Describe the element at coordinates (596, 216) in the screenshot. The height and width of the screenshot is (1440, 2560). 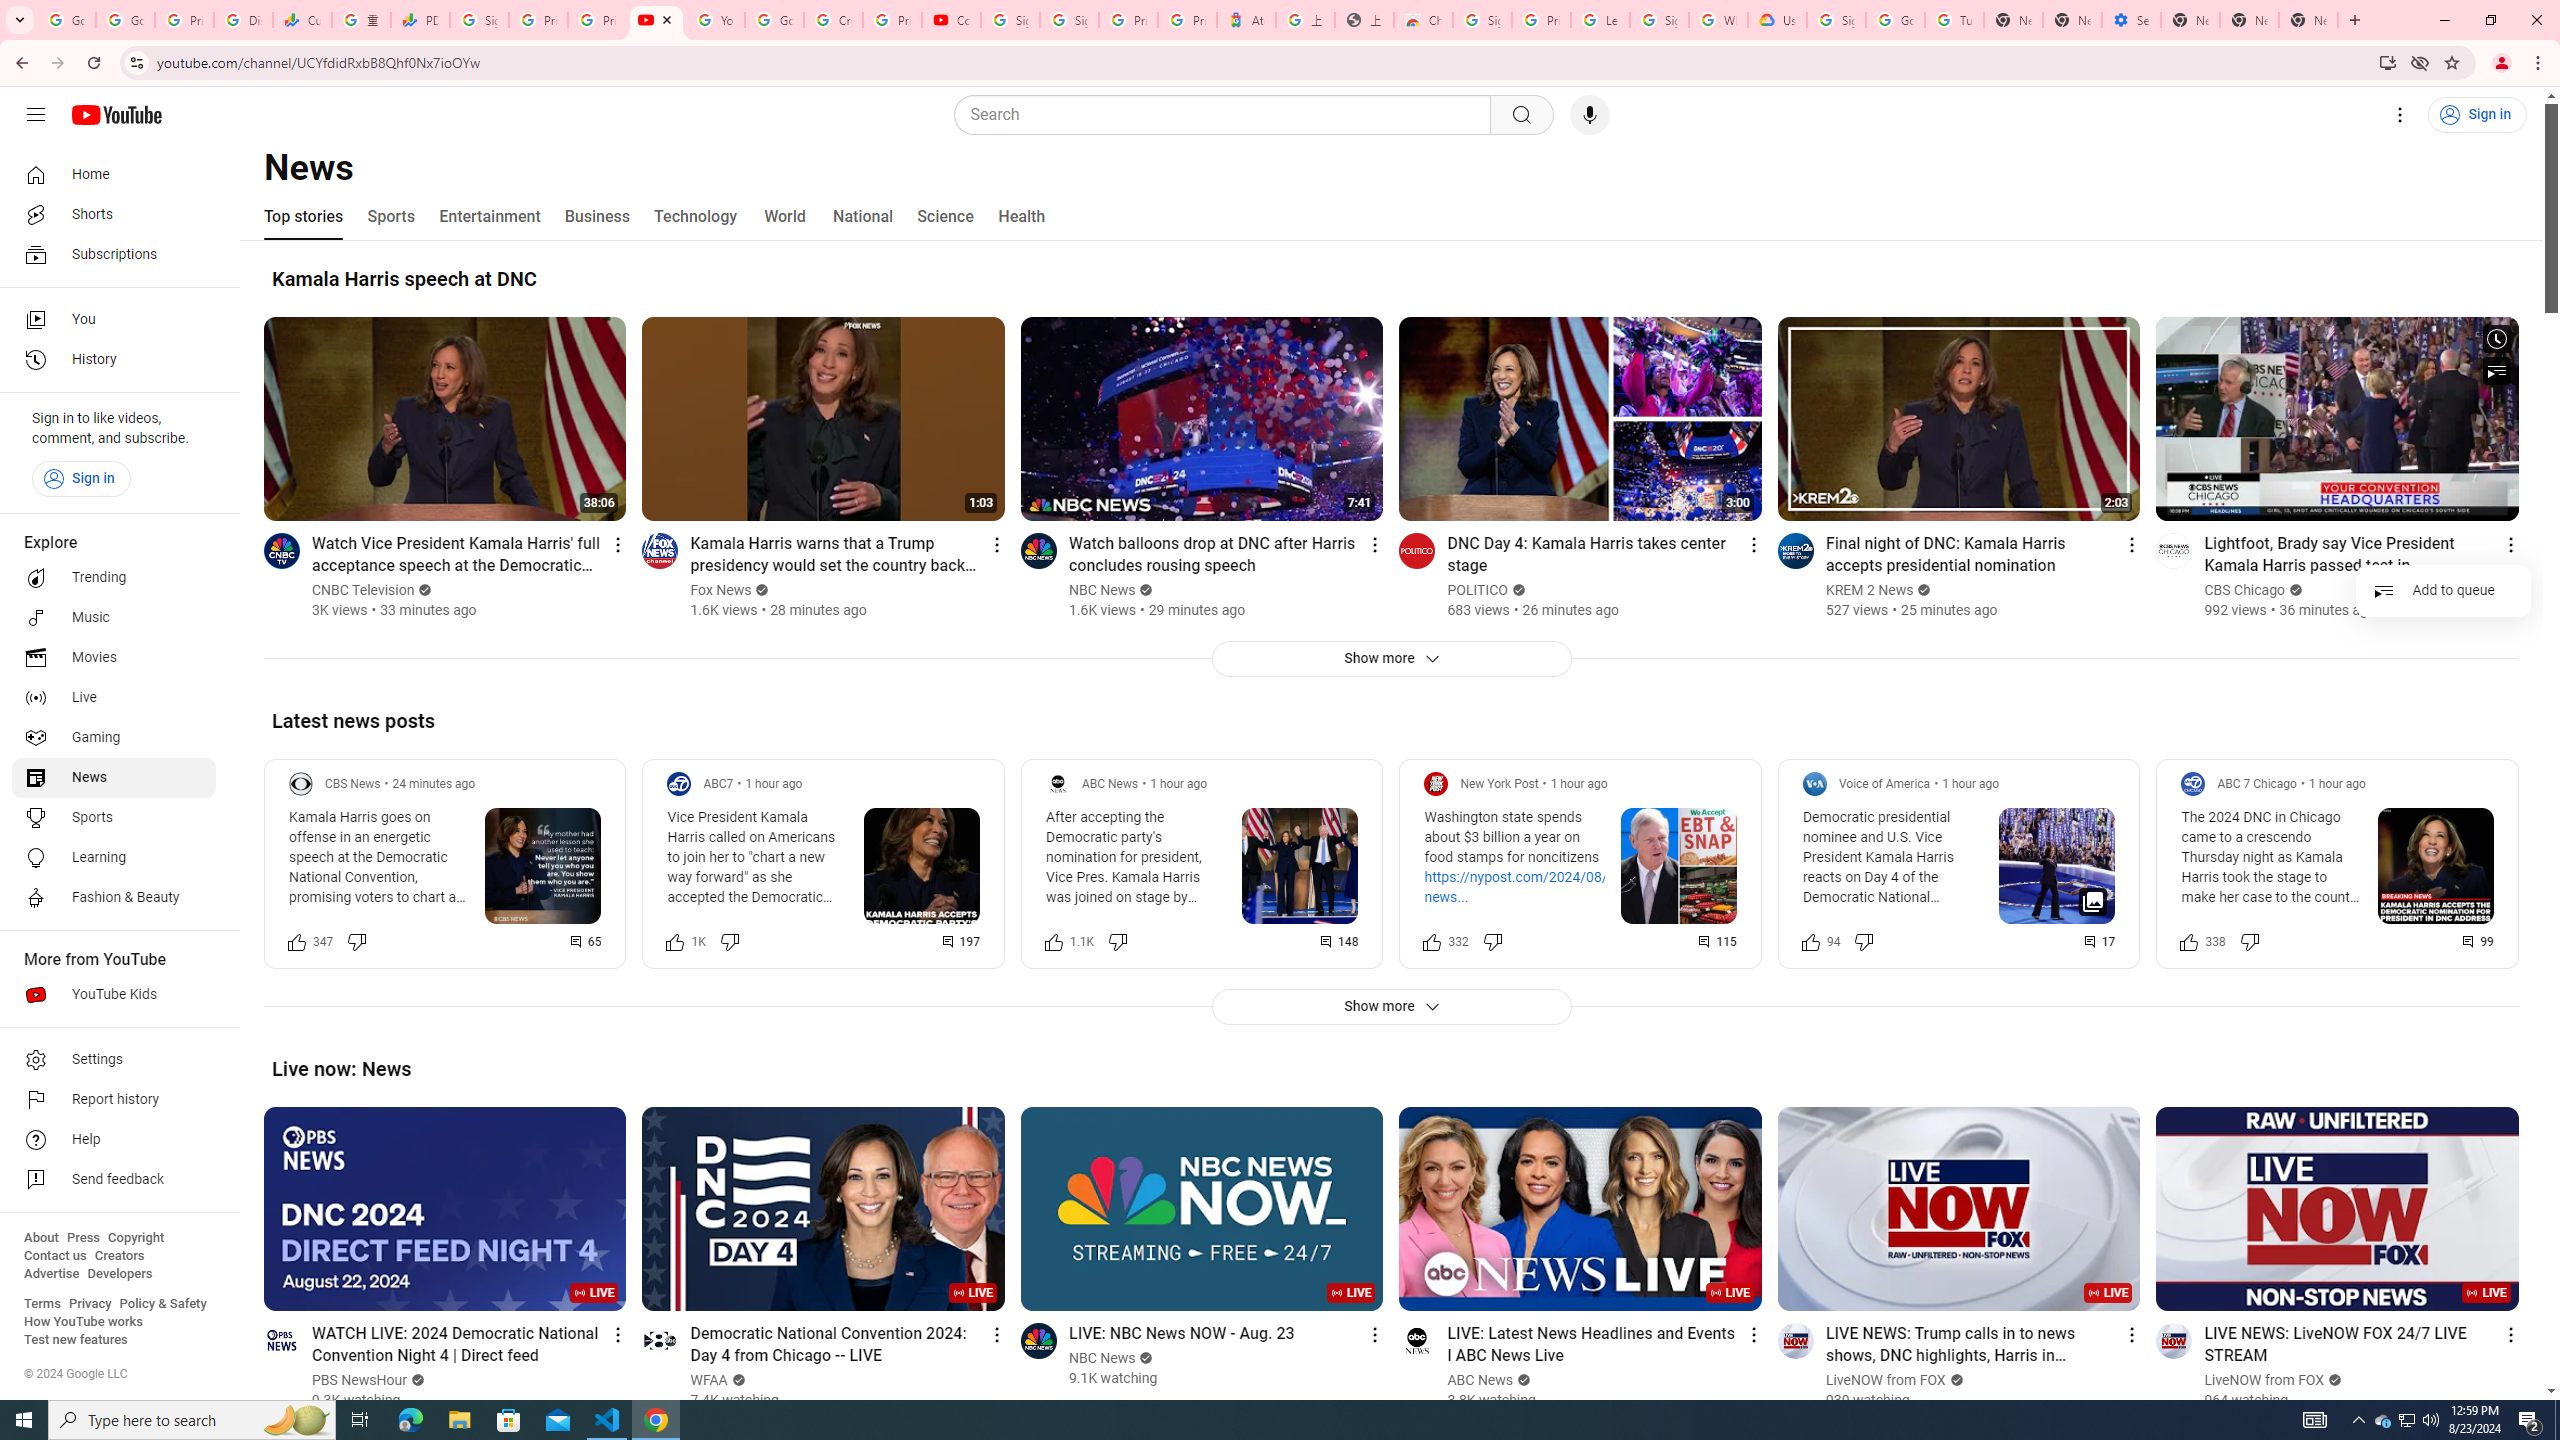
I see `Business` at that location.